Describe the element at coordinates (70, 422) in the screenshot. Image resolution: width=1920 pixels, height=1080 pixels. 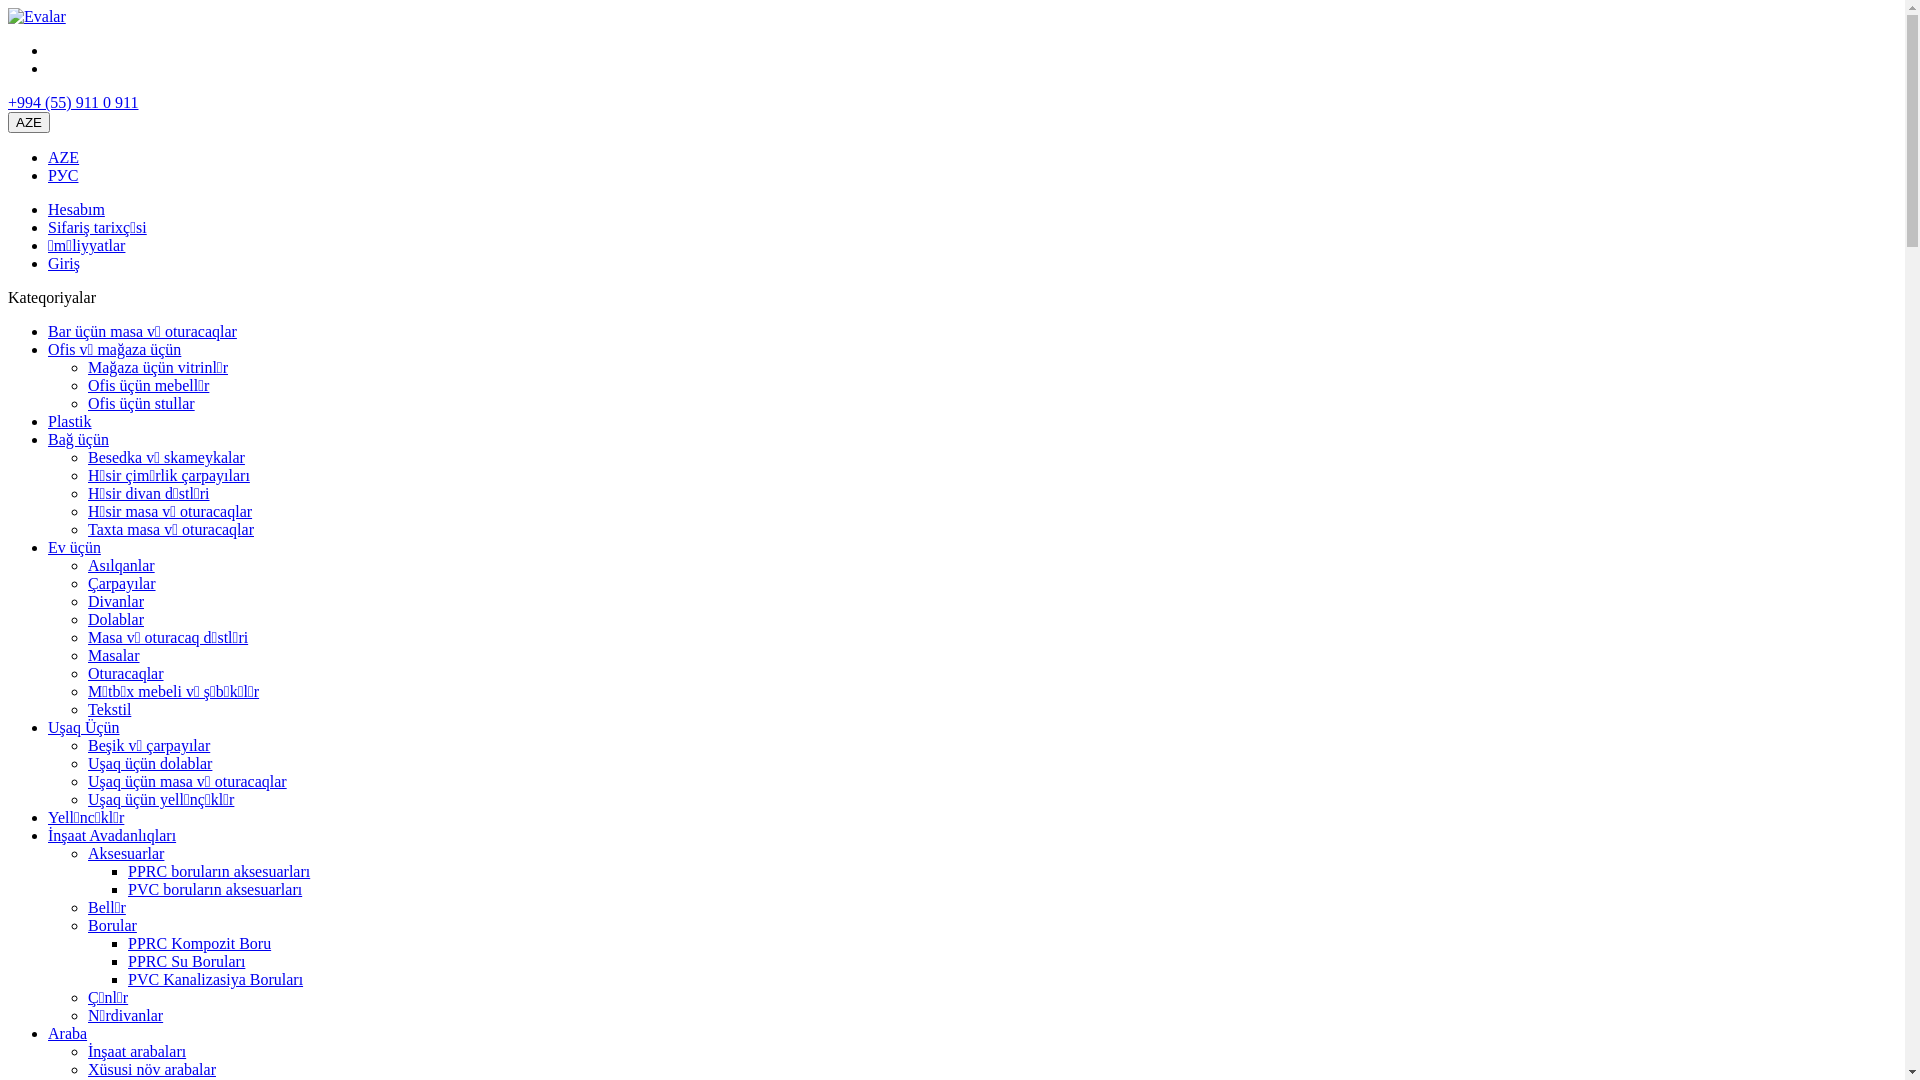
I see `Plastik` at that location.